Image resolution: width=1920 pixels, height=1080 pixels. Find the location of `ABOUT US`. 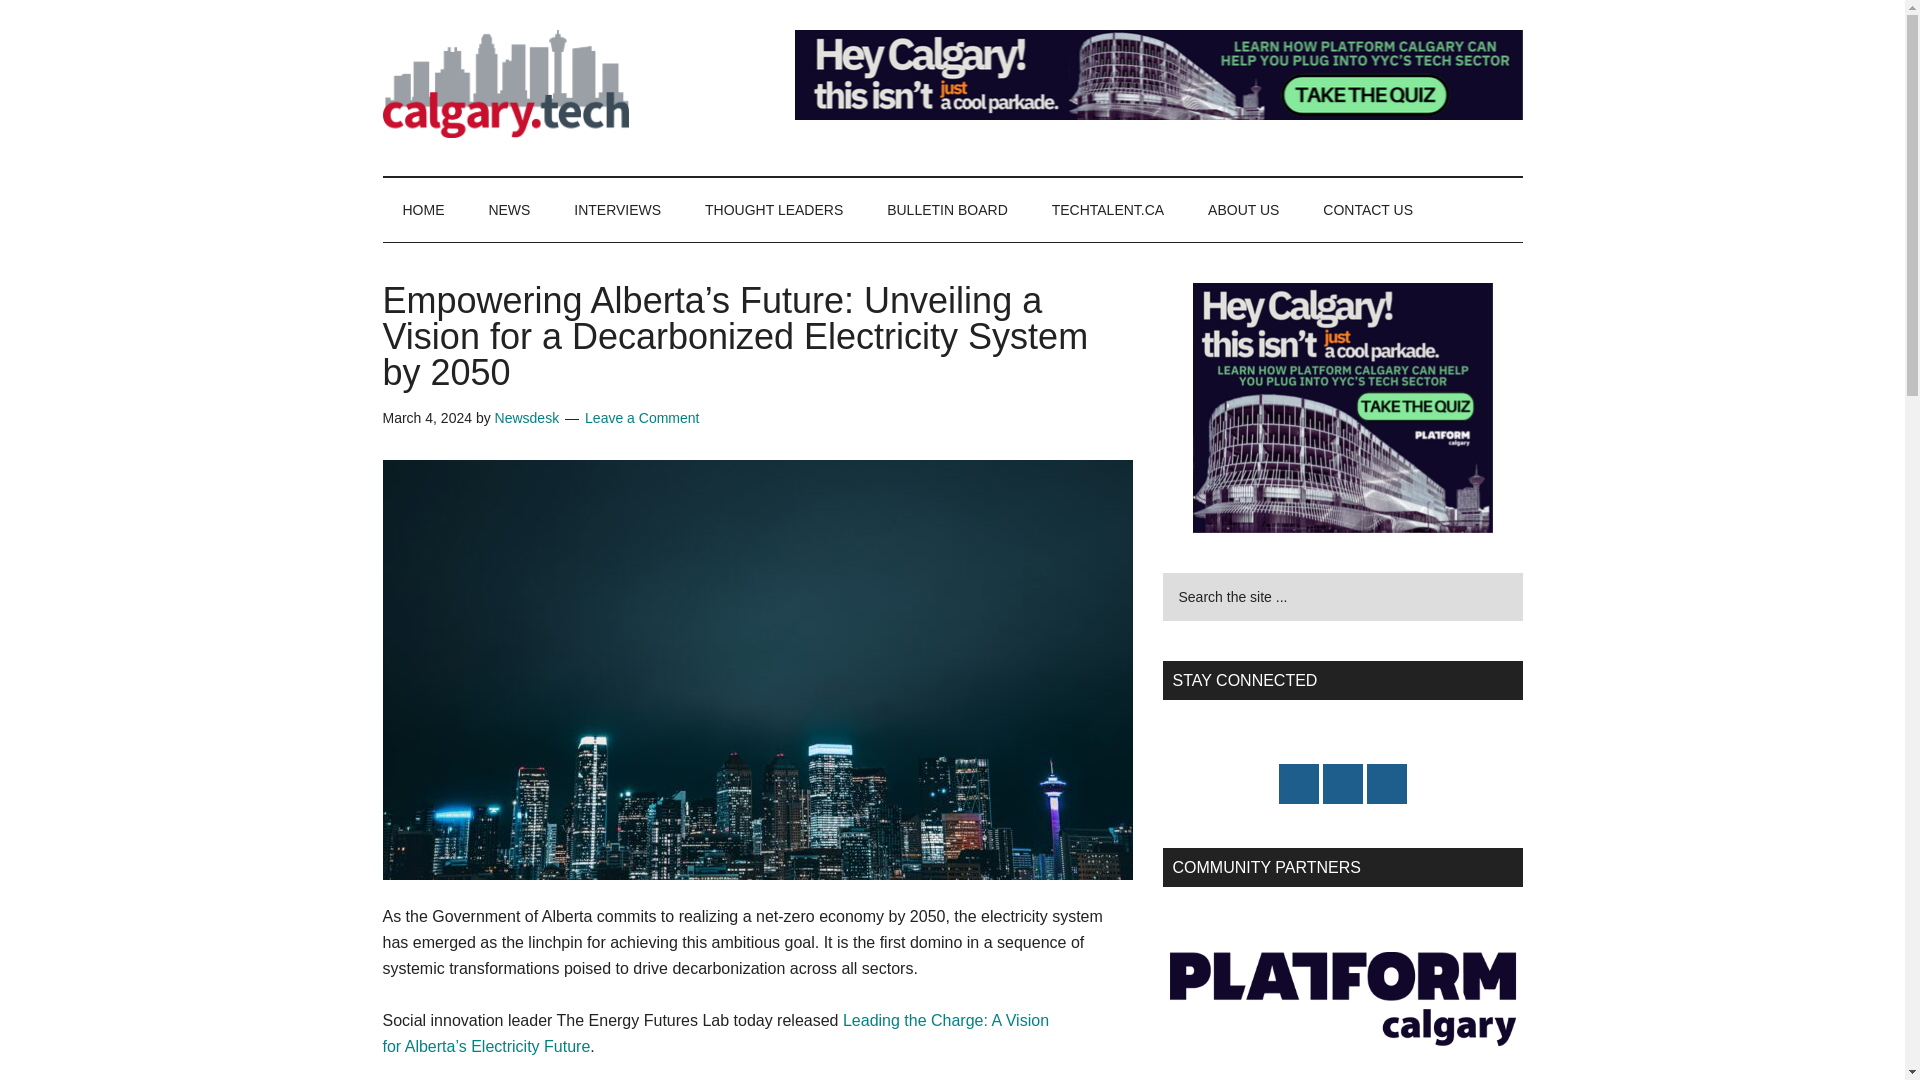

ABOUT US is located at coordinates (1244, 210).